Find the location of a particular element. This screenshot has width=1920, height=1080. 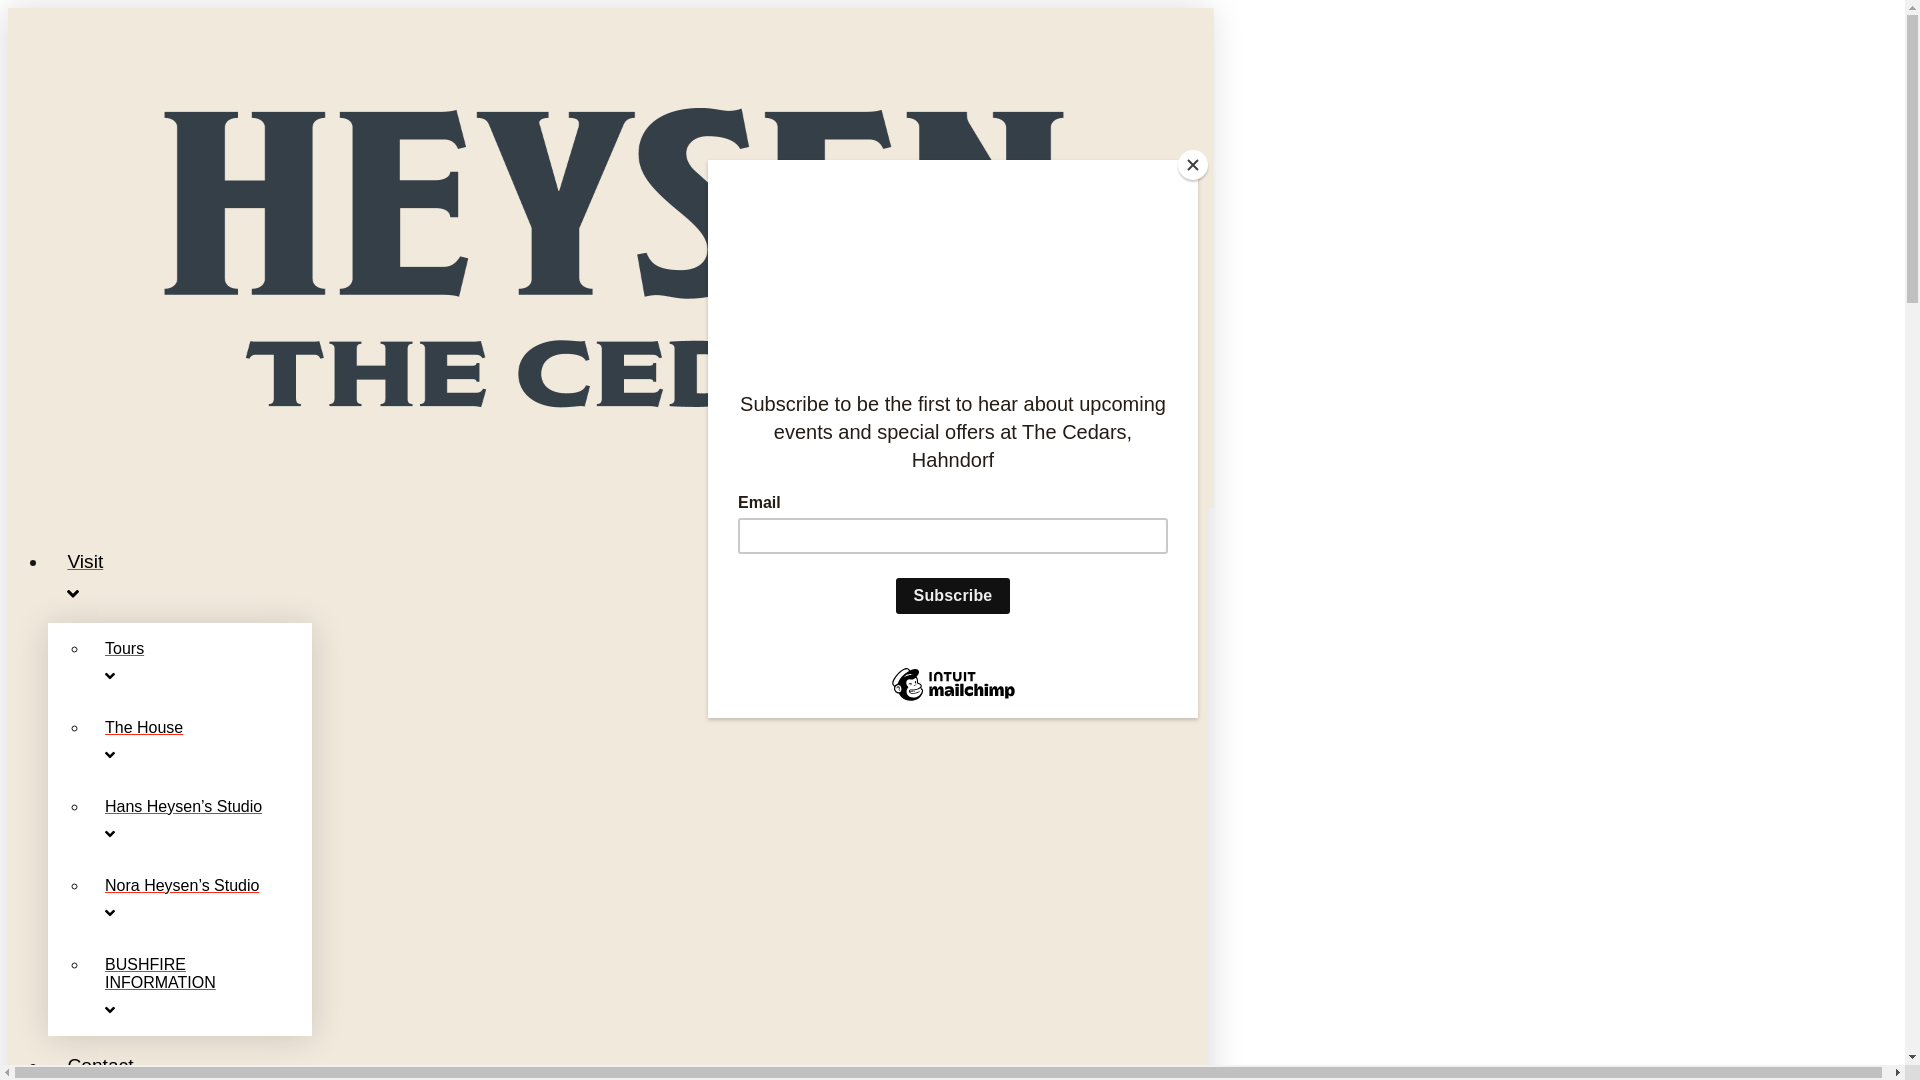

Visit is located at coordinates (628, 577).